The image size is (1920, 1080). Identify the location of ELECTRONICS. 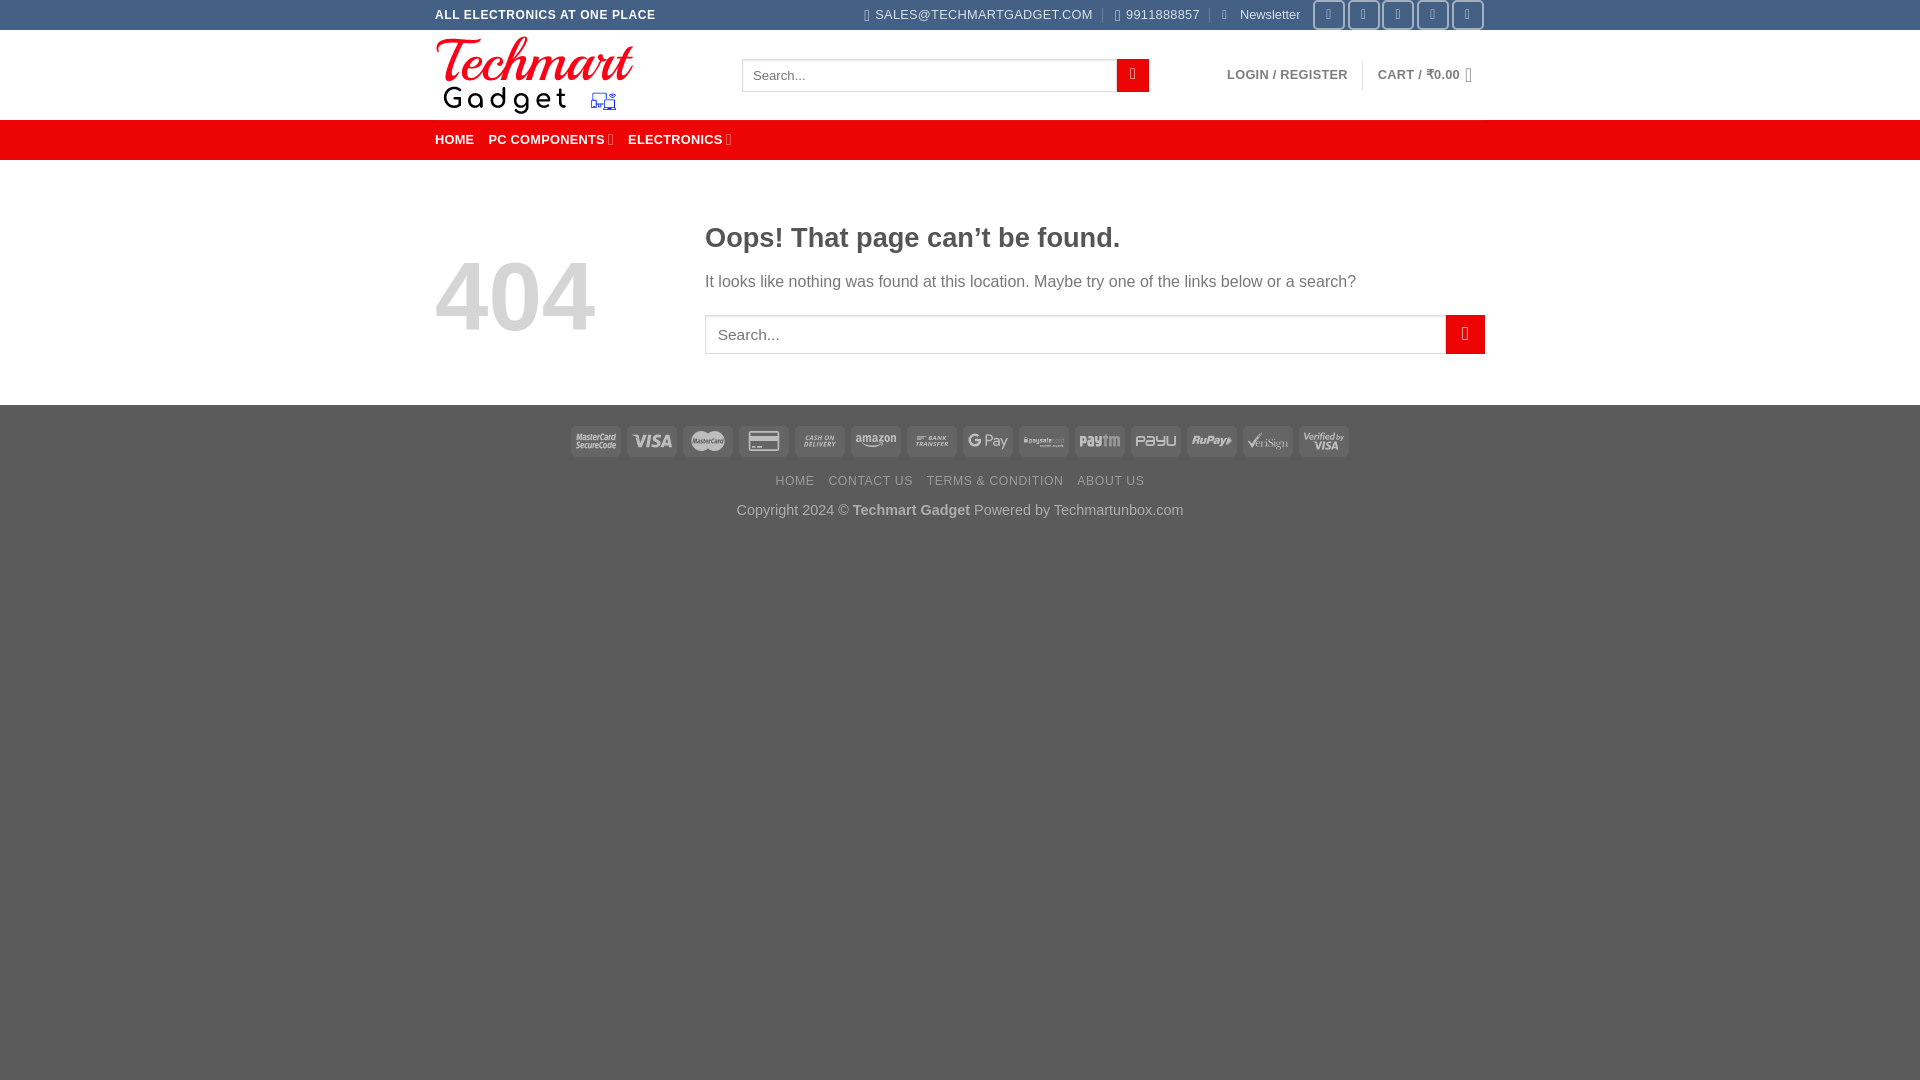
(679, 138).